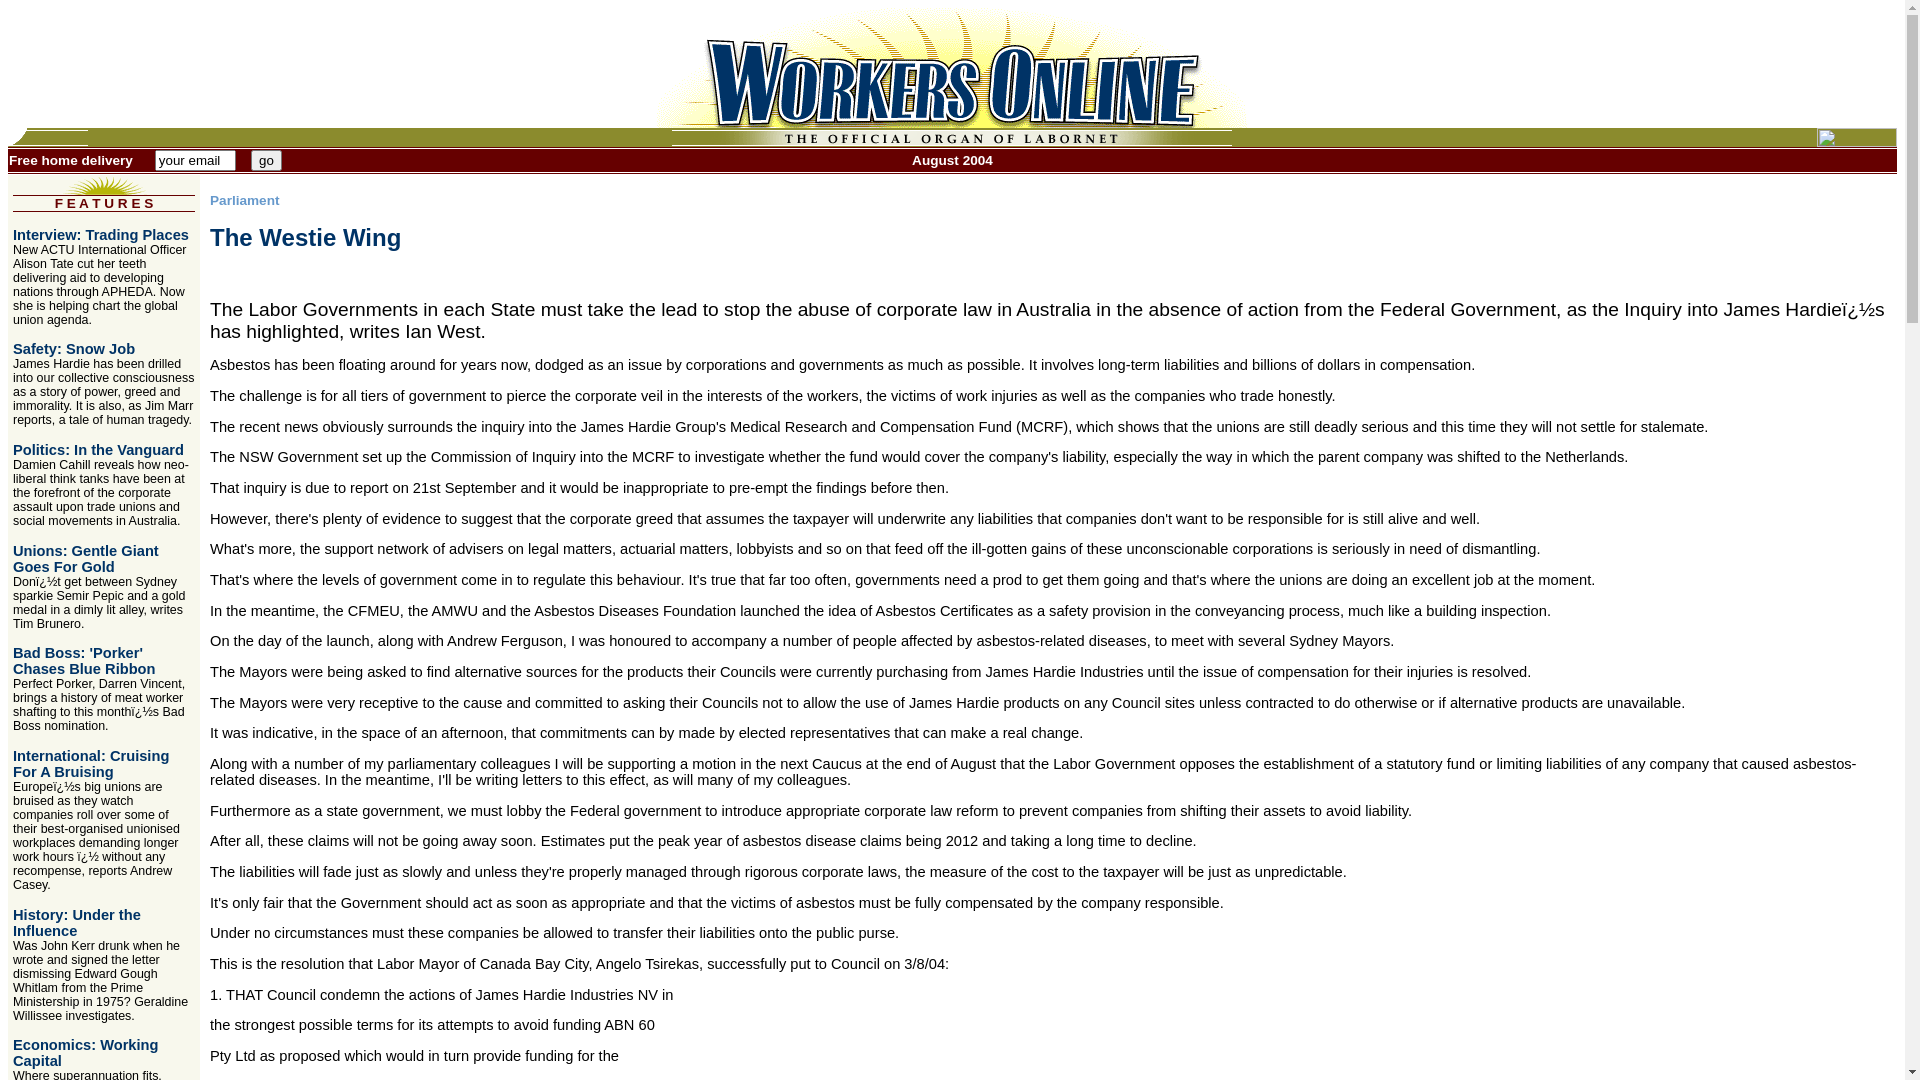 This screenshot has width=1920, height=1080. I want to click on Interview: Trading Places, so click(101, 235).